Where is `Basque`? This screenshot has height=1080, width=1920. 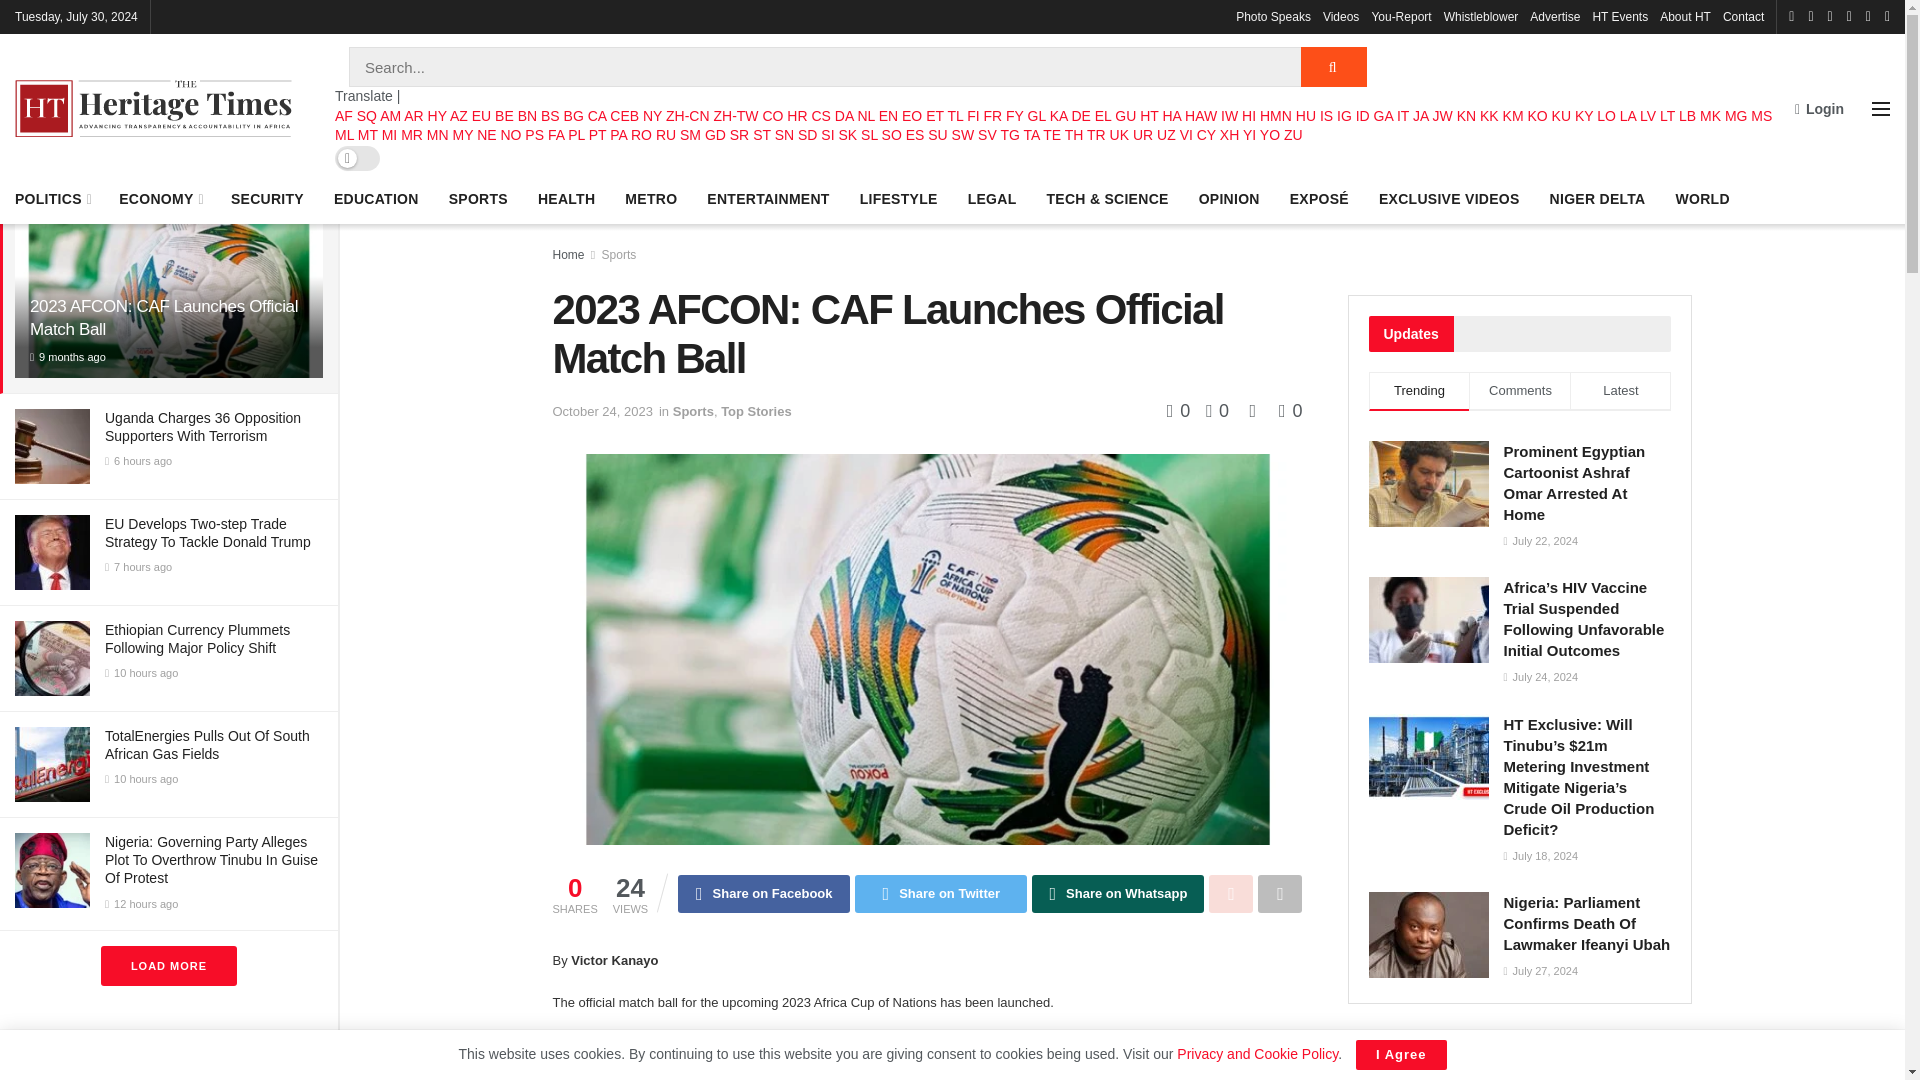
Basque is located at coordinates (482, 116).